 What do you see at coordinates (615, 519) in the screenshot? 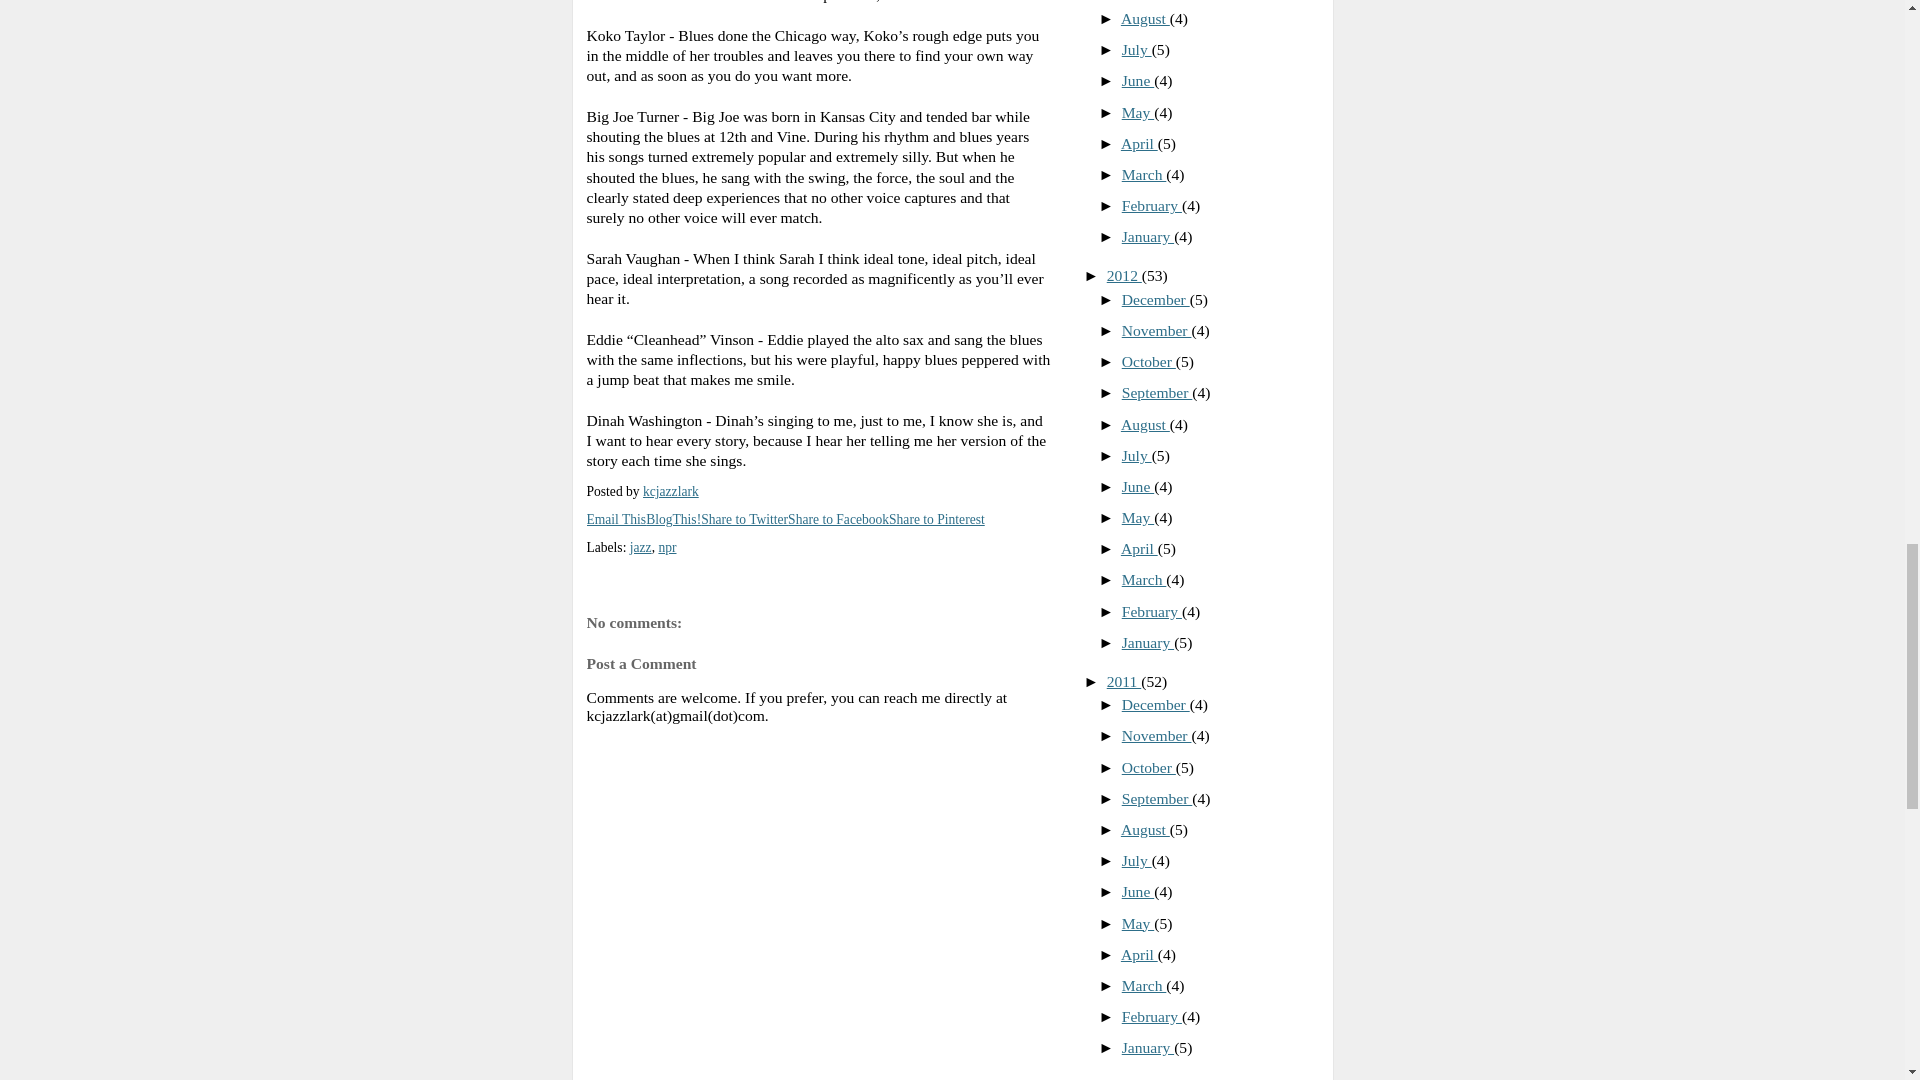
I see `Email This` at bounding box center [615, 519].